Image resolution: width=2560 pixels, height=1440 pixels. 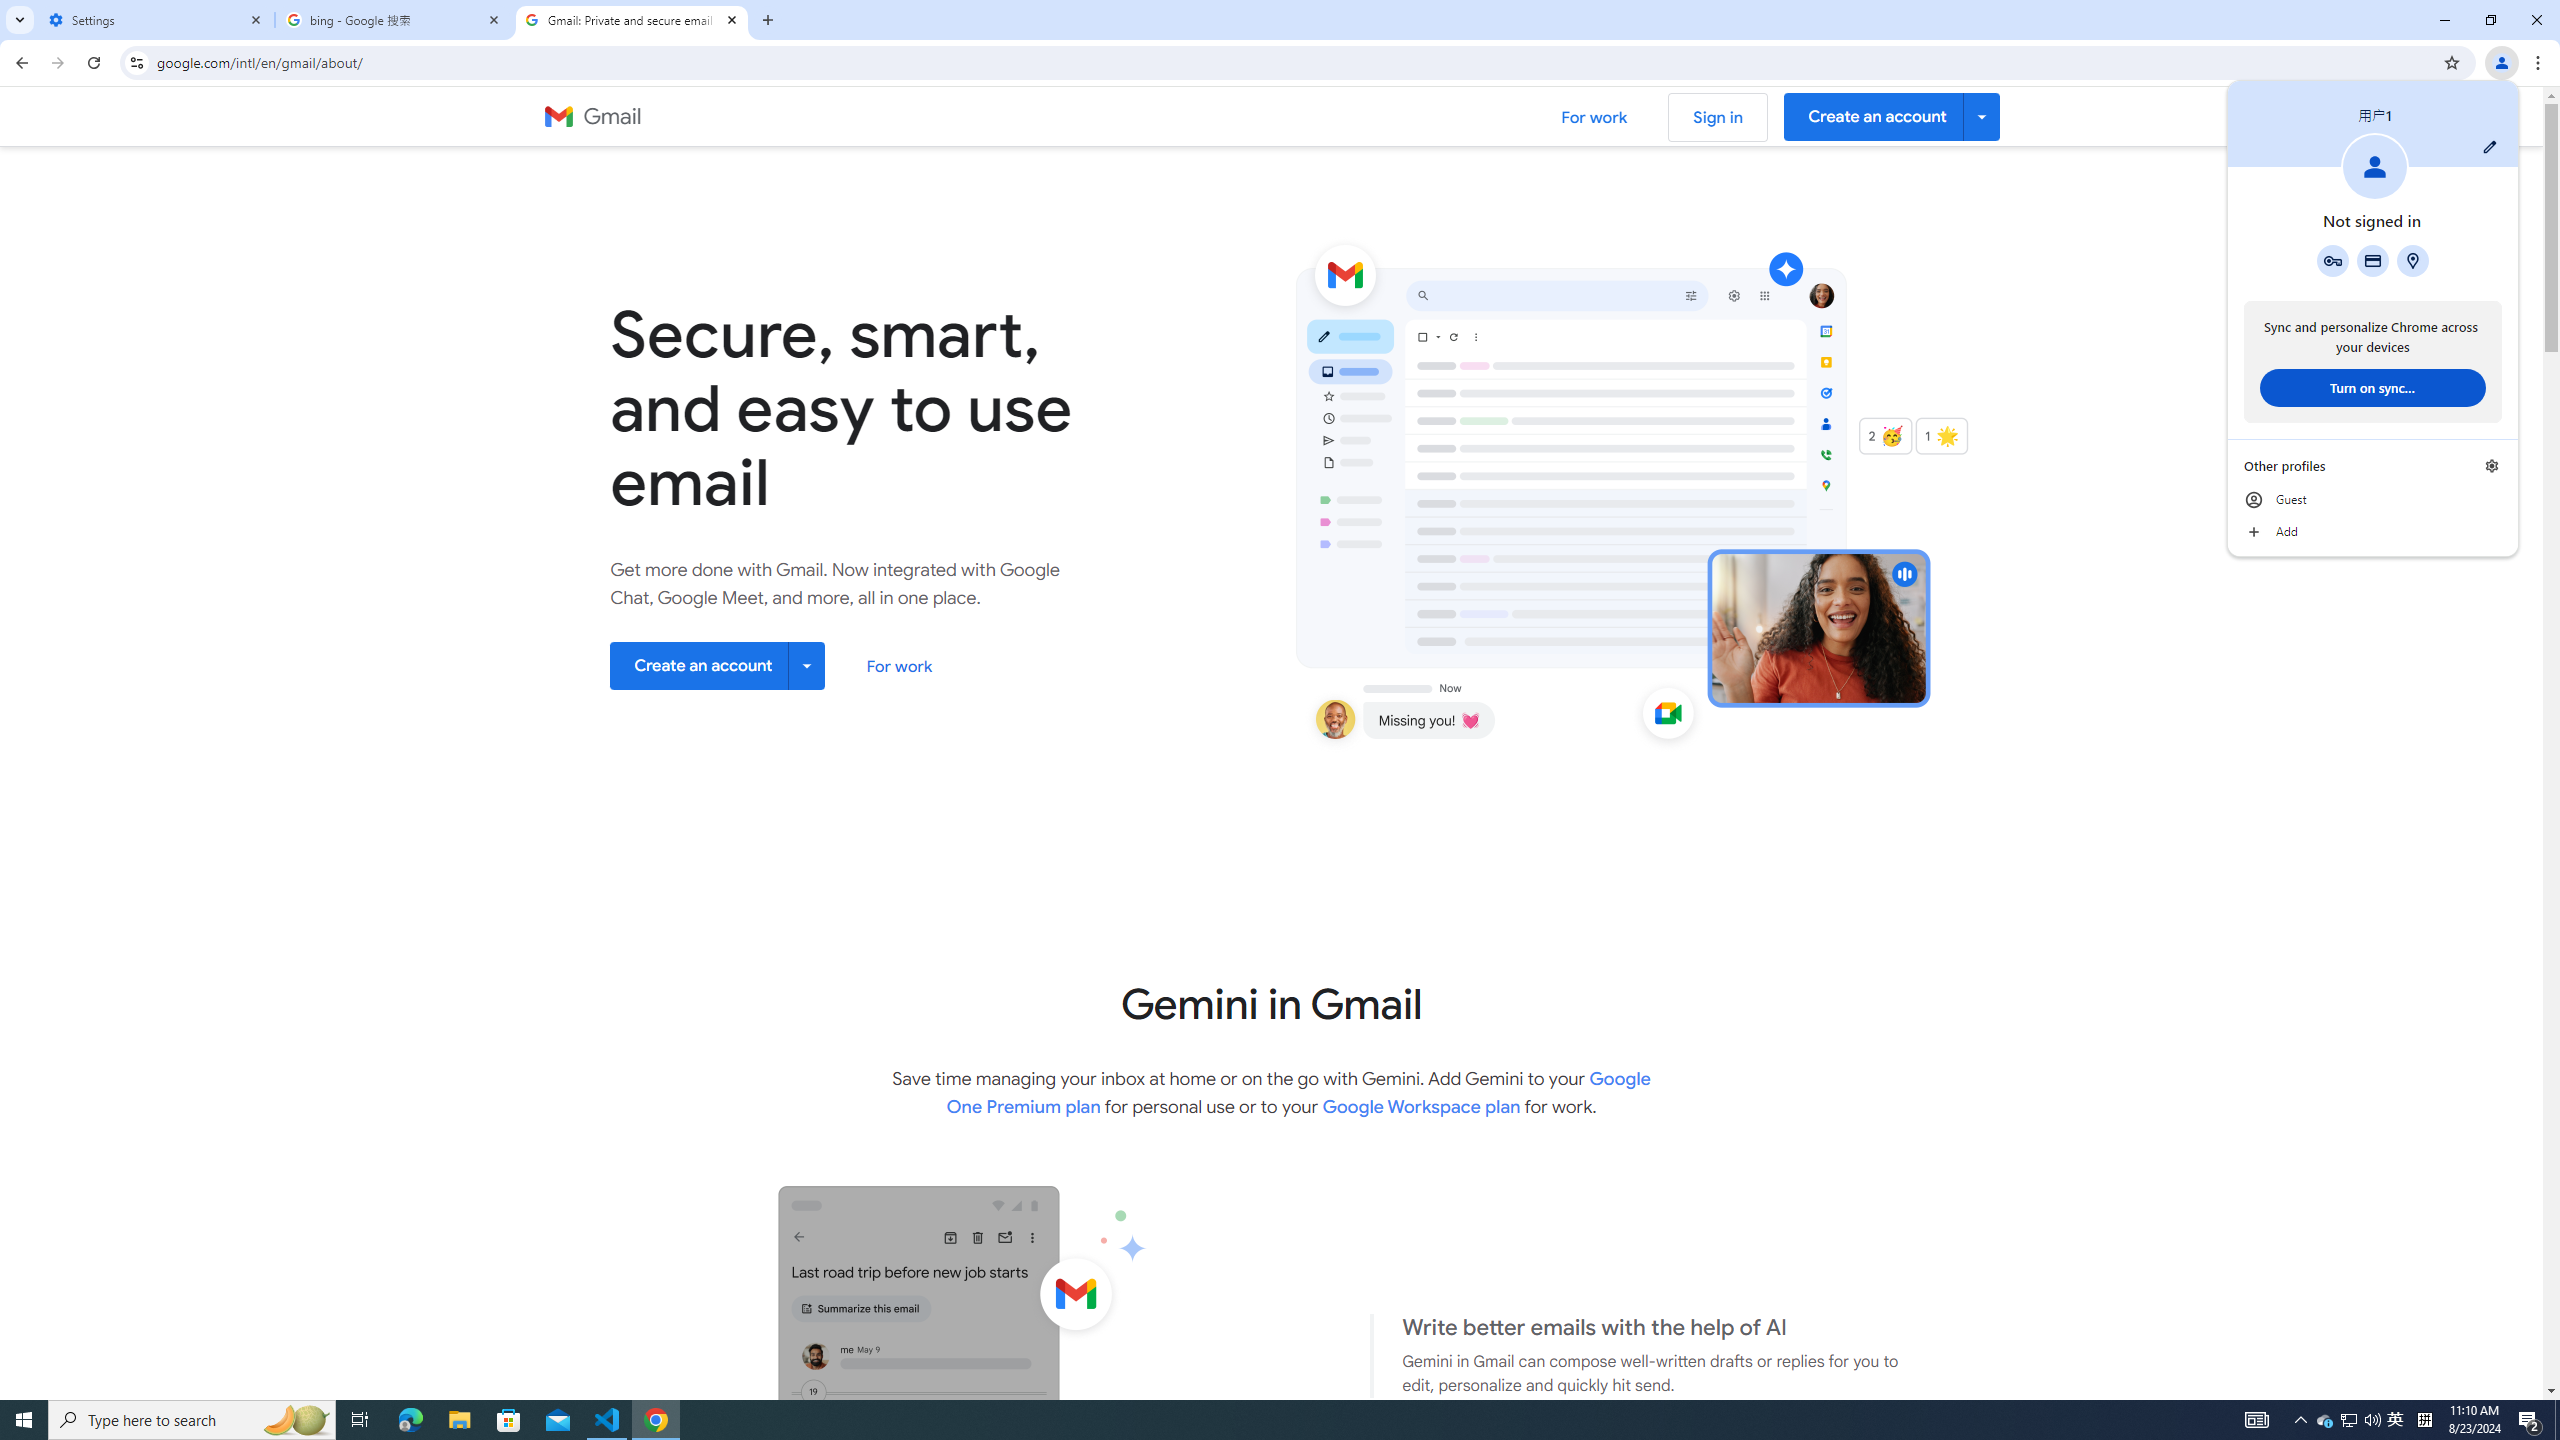 What do you see at coordinates (896, 1464) in the screenshot?
I see `Google Gemini helping write an email.` at bounding box center [896, 1464].